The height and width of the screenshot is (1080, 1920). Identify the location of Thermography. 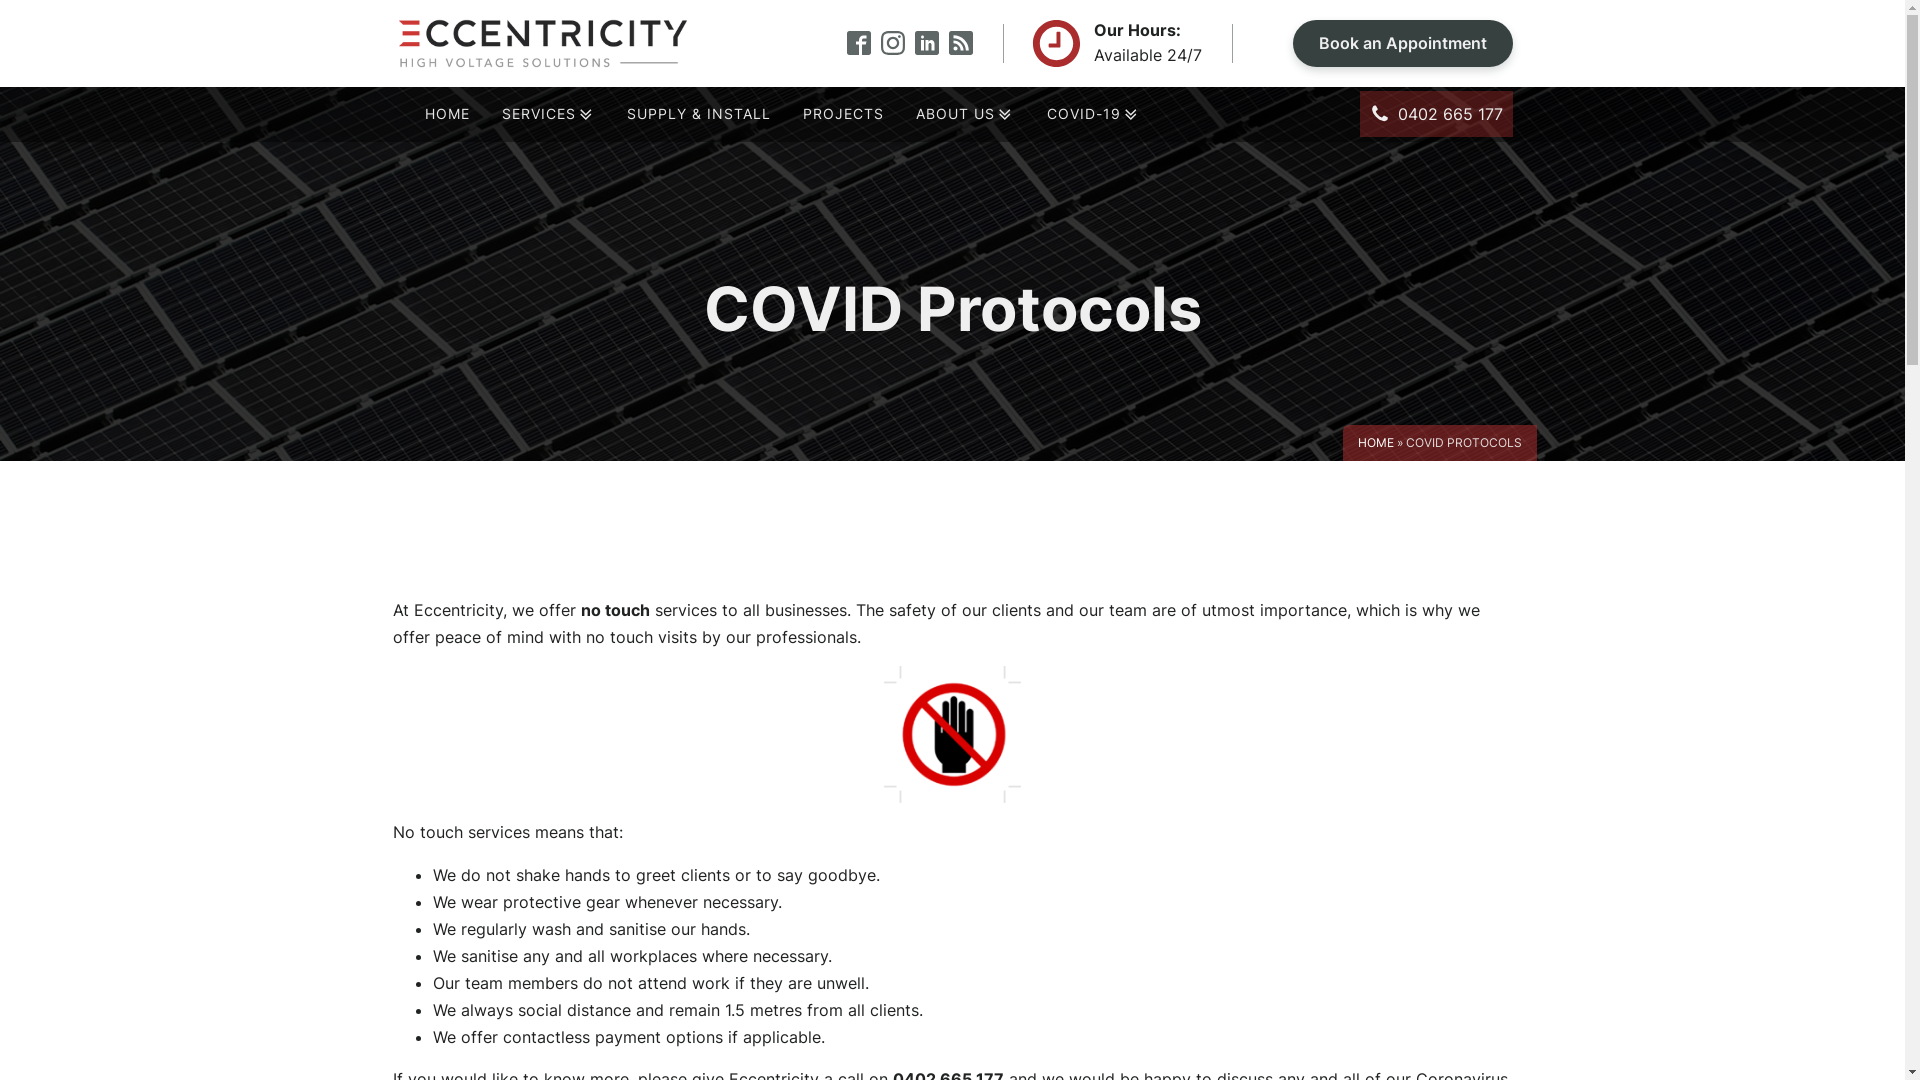
(624, 286).